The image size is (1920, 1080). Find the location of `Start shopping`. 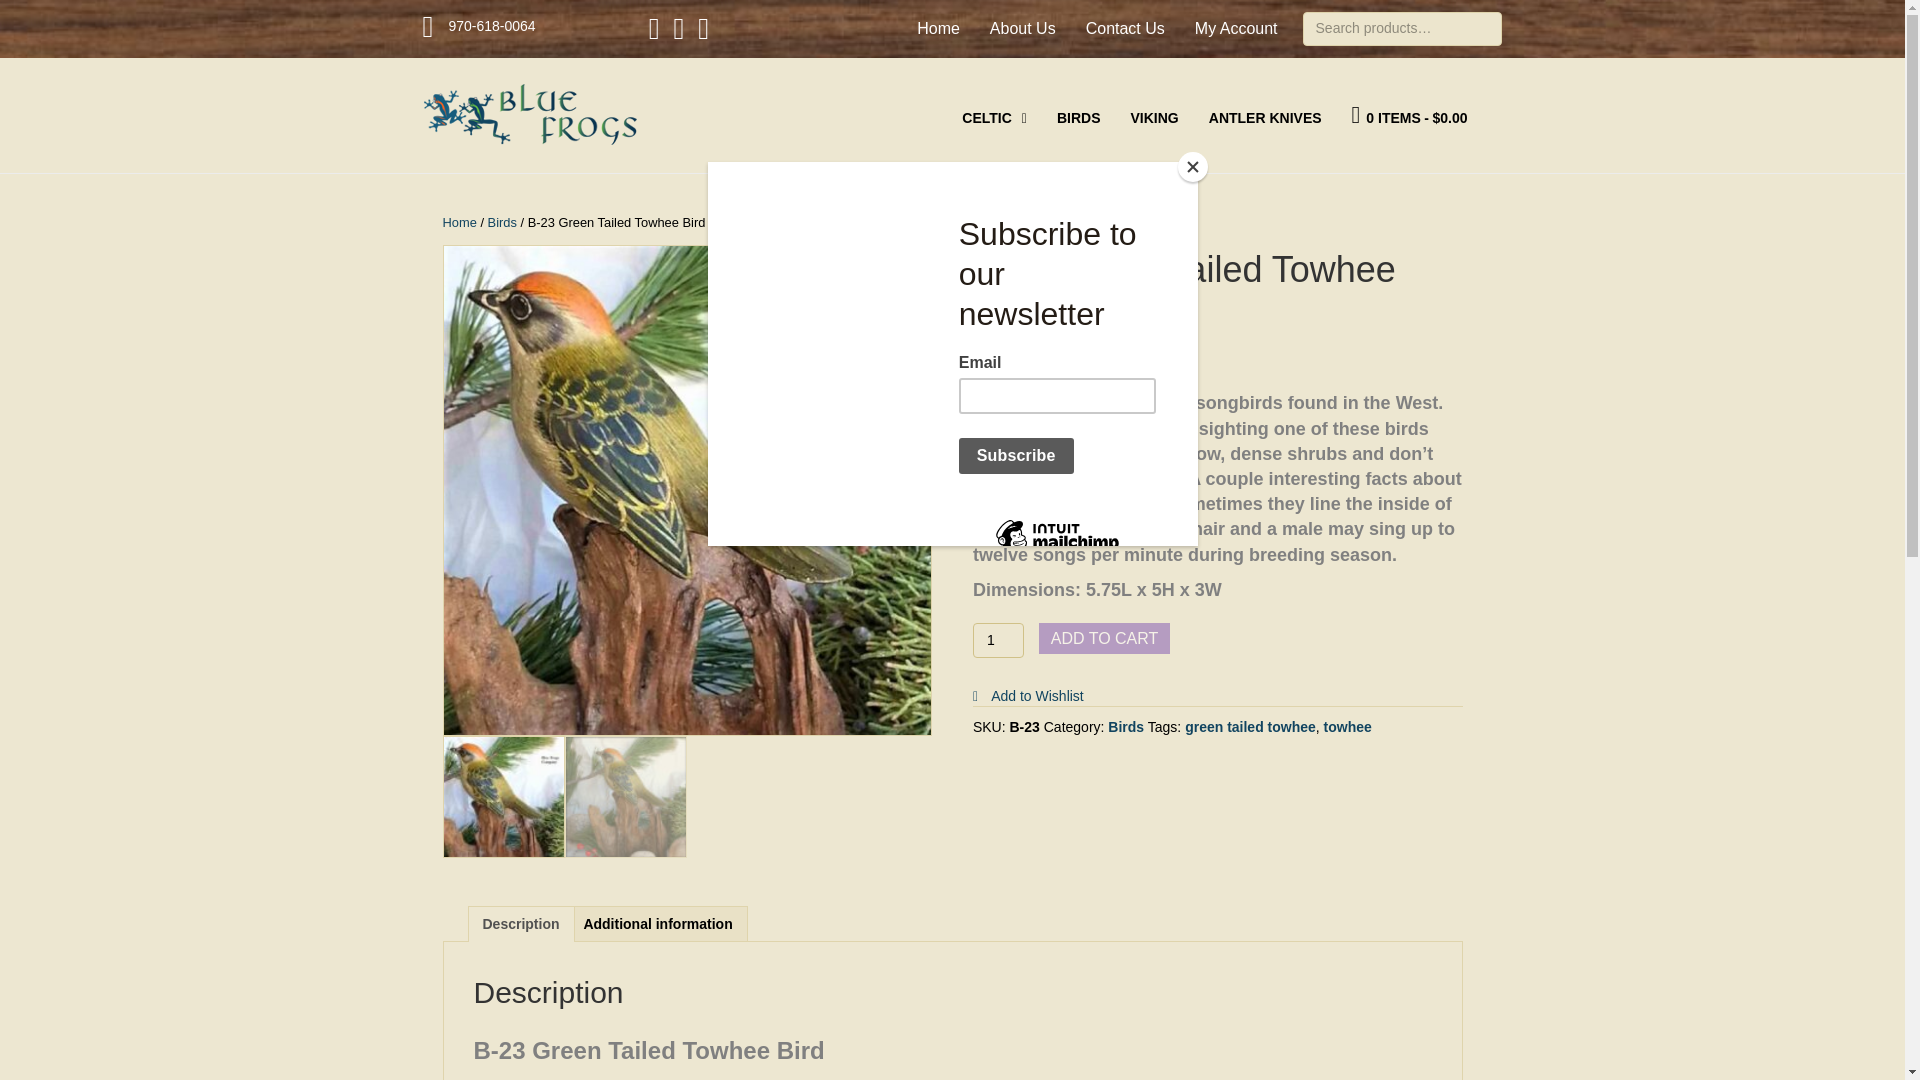

Start shopping is located at coordinates (1410, 115).